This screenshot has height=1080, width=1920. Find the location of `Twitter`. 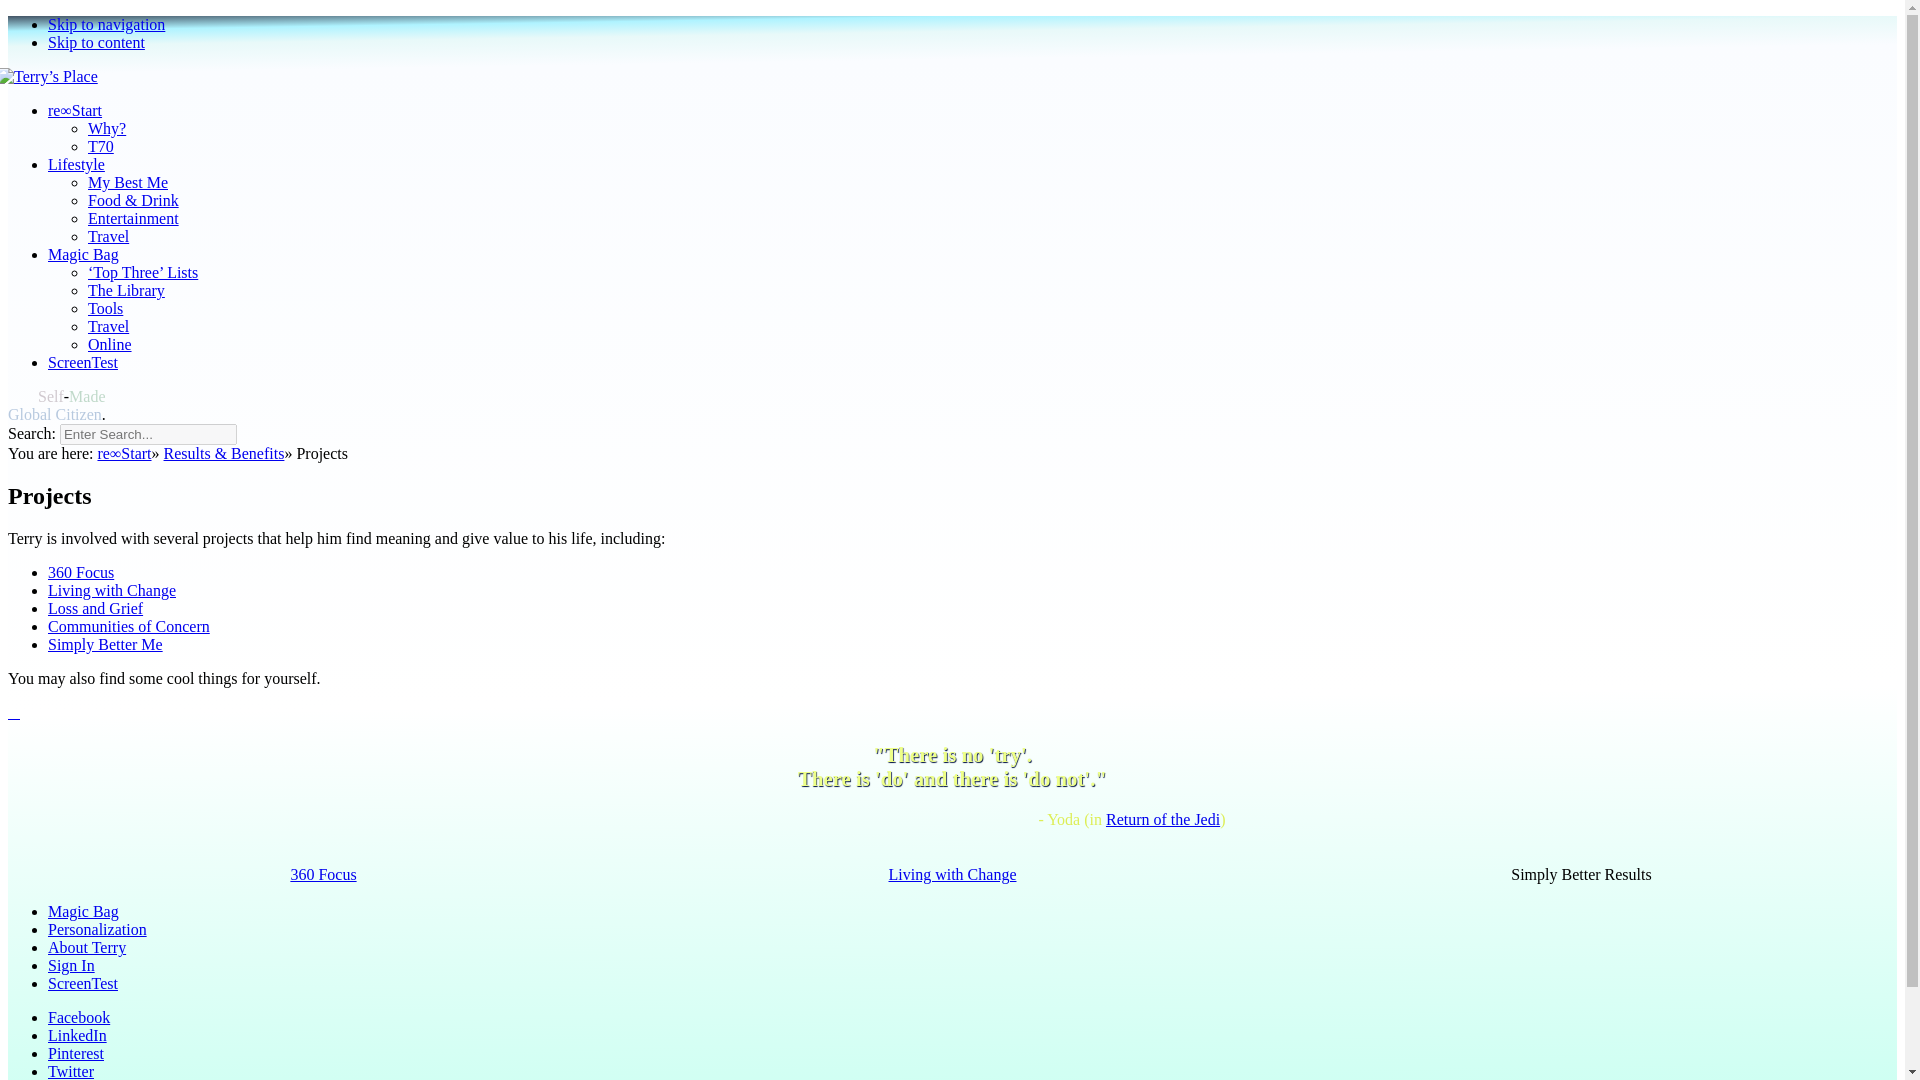

Twitter is located at coordinates (71, 1071).